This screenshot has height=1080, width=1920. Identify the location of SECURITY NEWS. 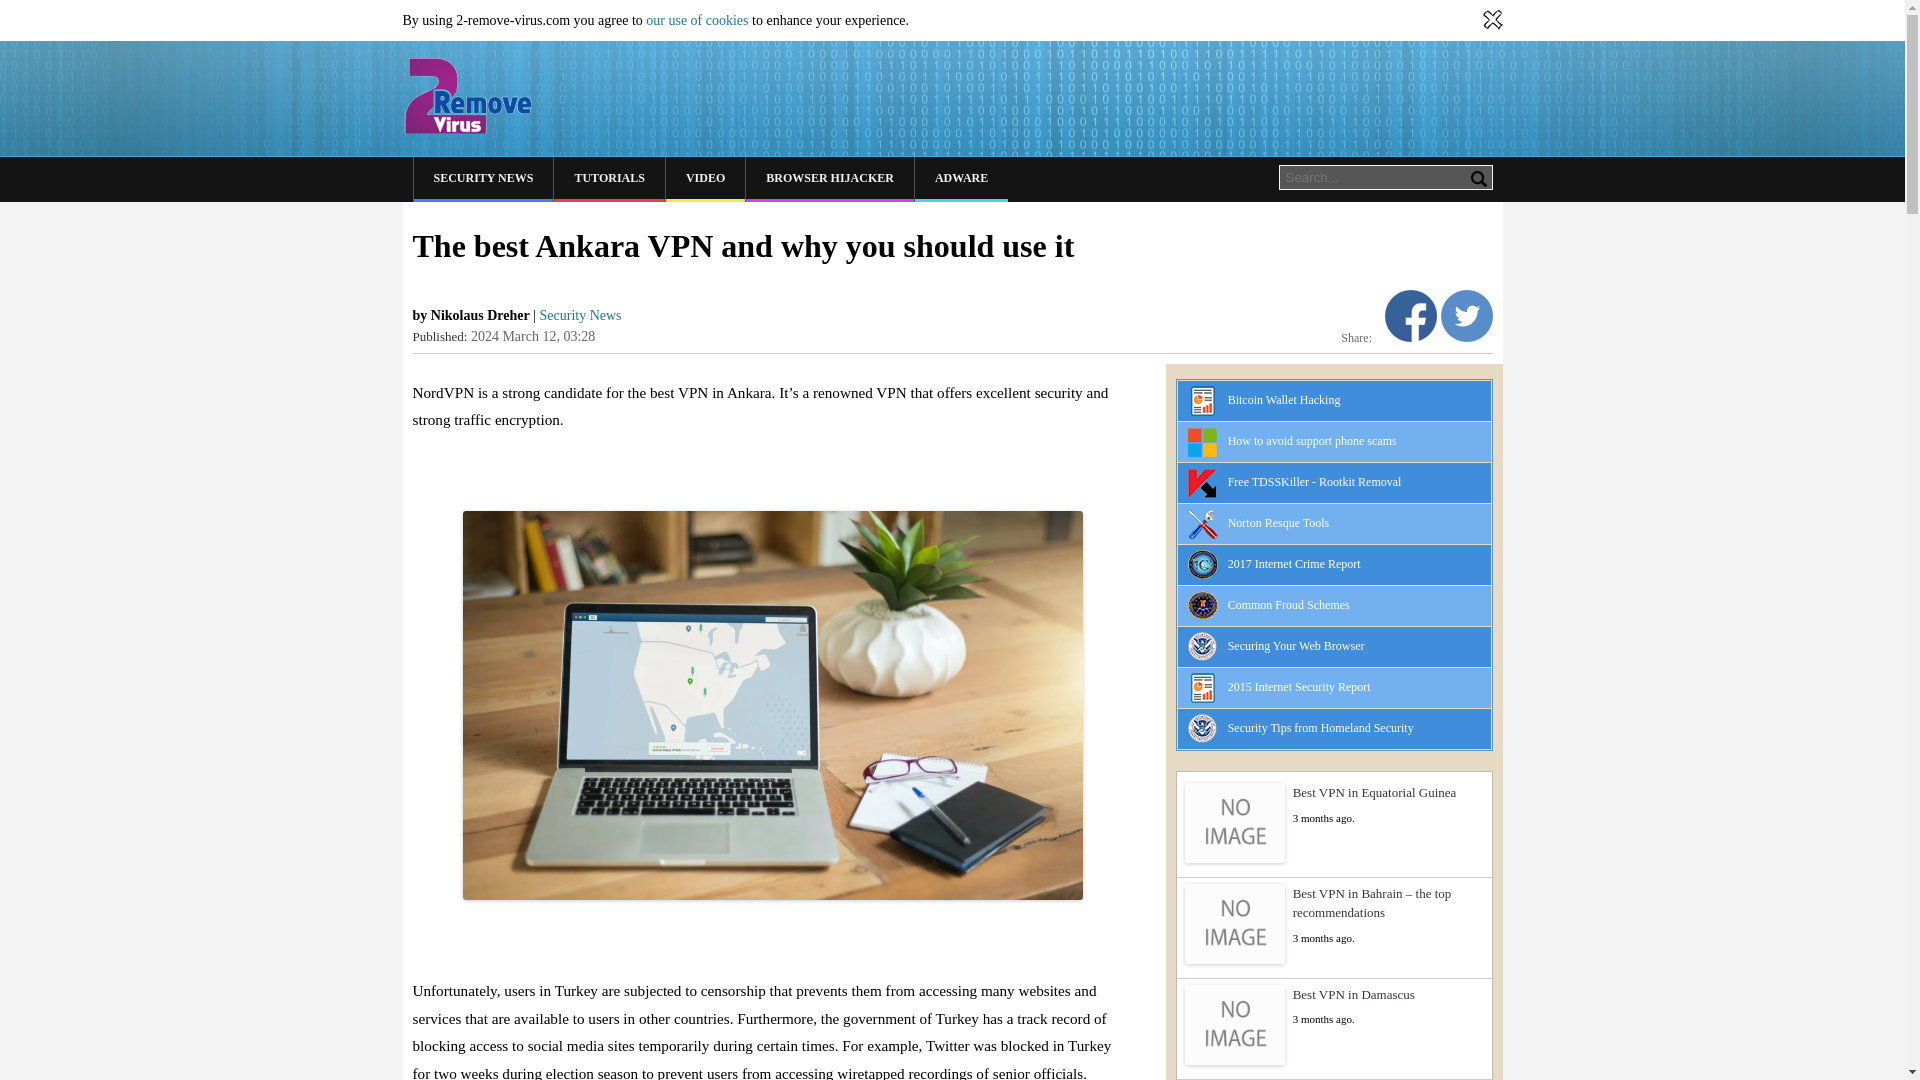
(484, 178).